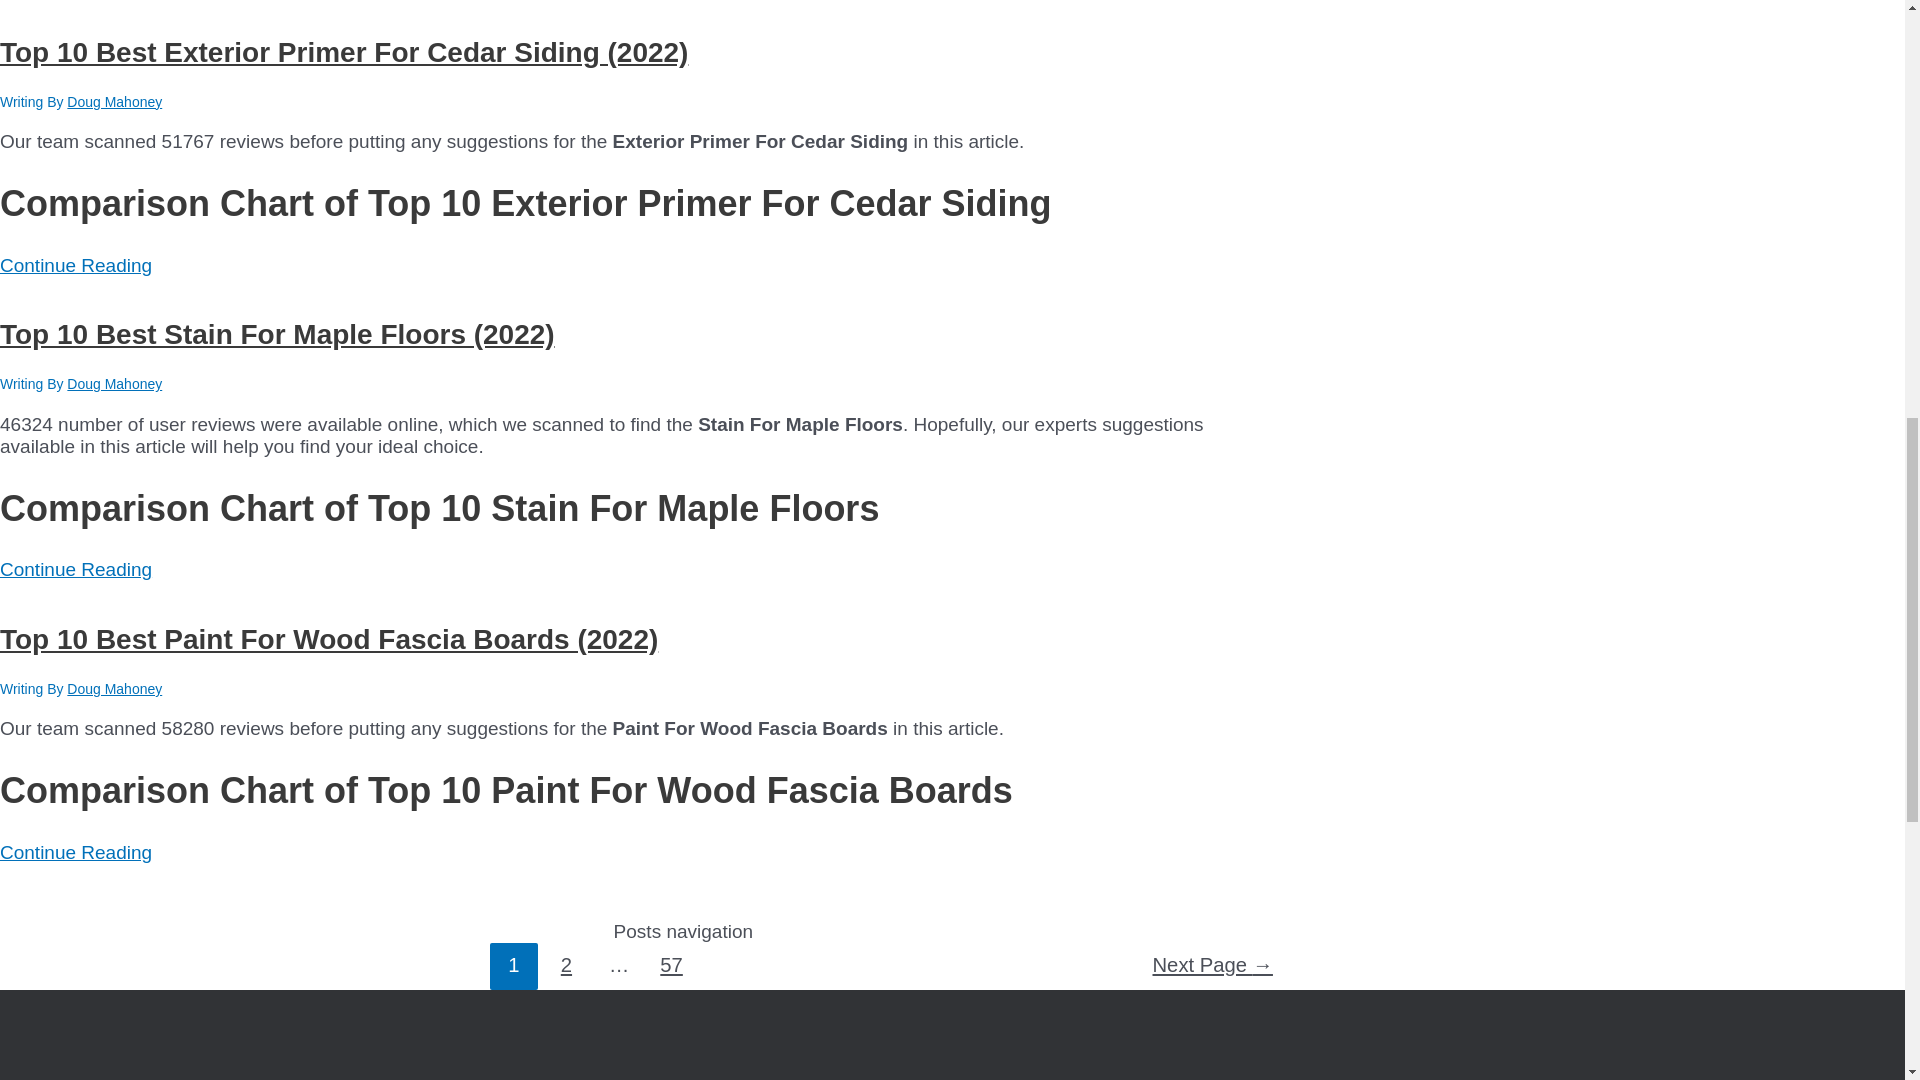 The width and height of the screenshot is (1920, 1080). What do you see at coordinates (114, 384) in the screenshot?
I see `View all posts by Doug Mahoney` at bounding box center [114, 384].